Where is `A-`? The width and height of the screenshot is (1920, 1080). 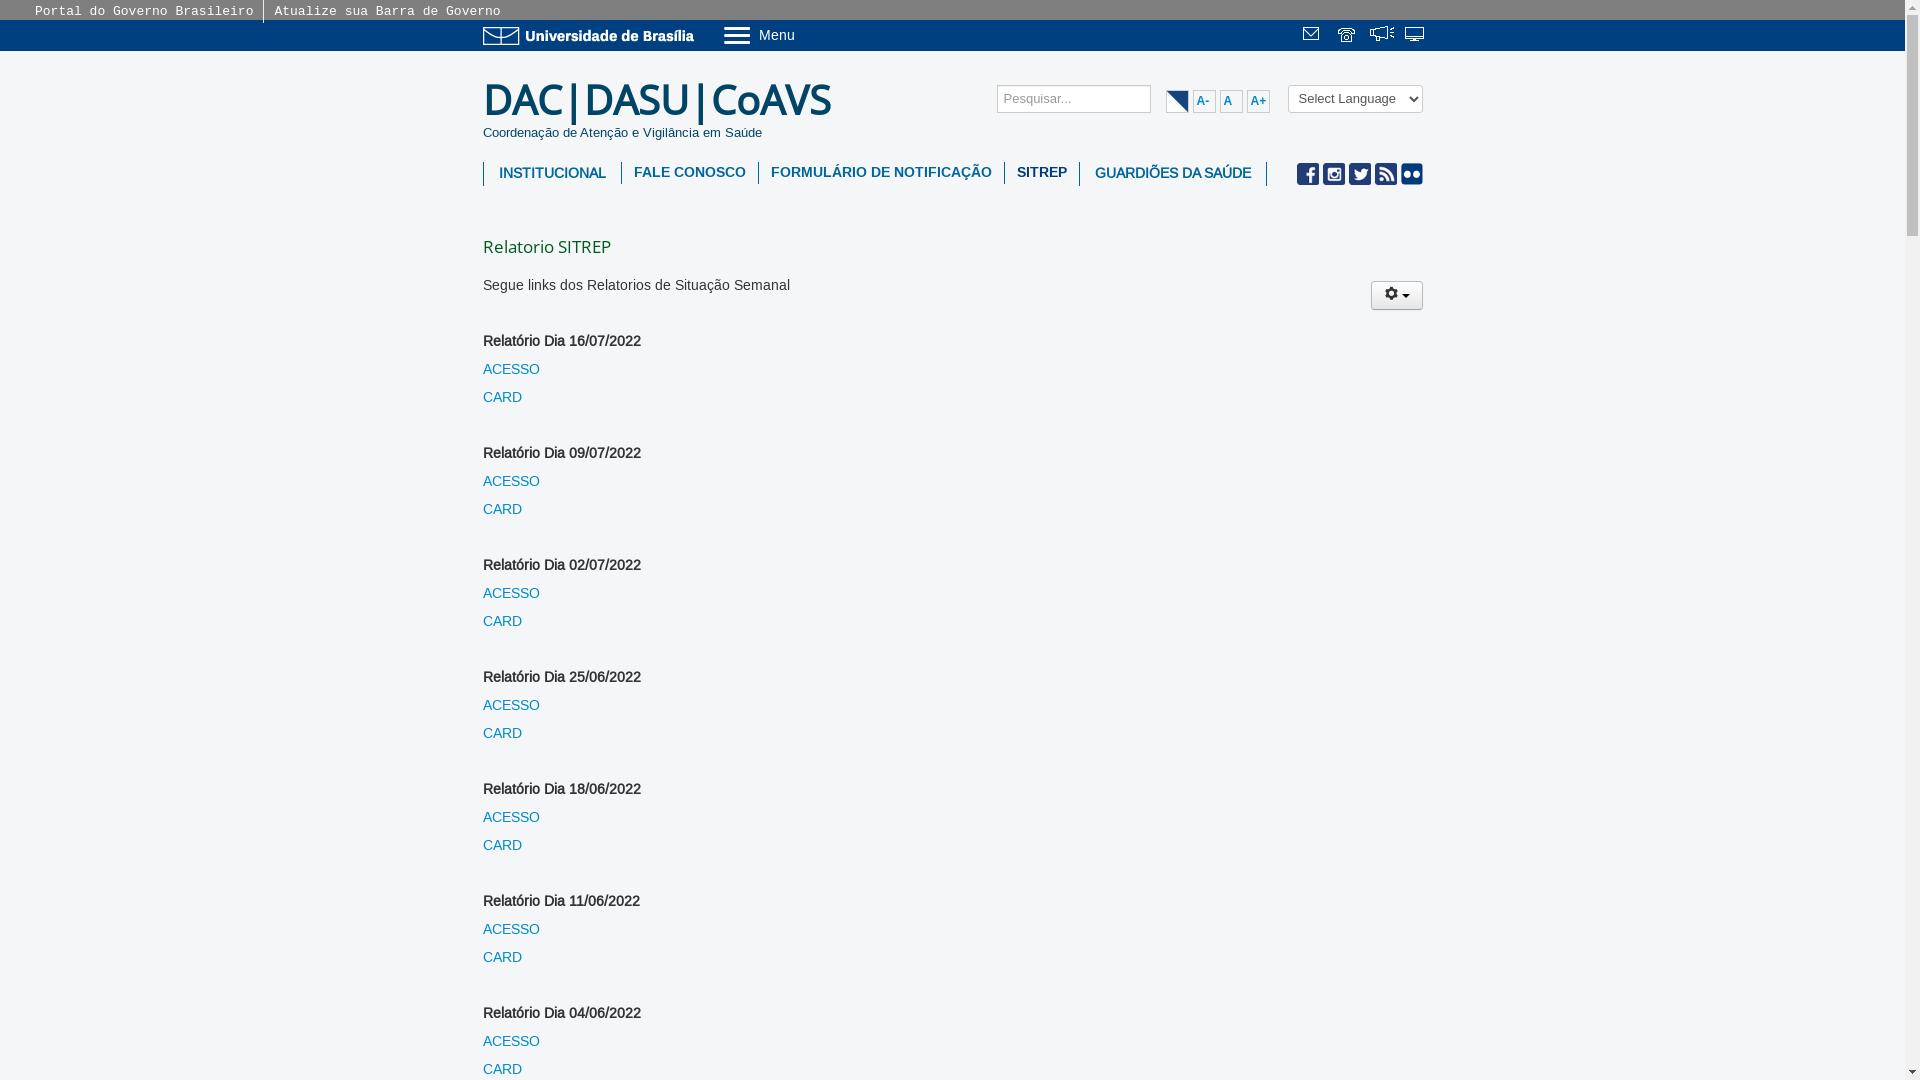 A- is located at coordinates (1204, 102).